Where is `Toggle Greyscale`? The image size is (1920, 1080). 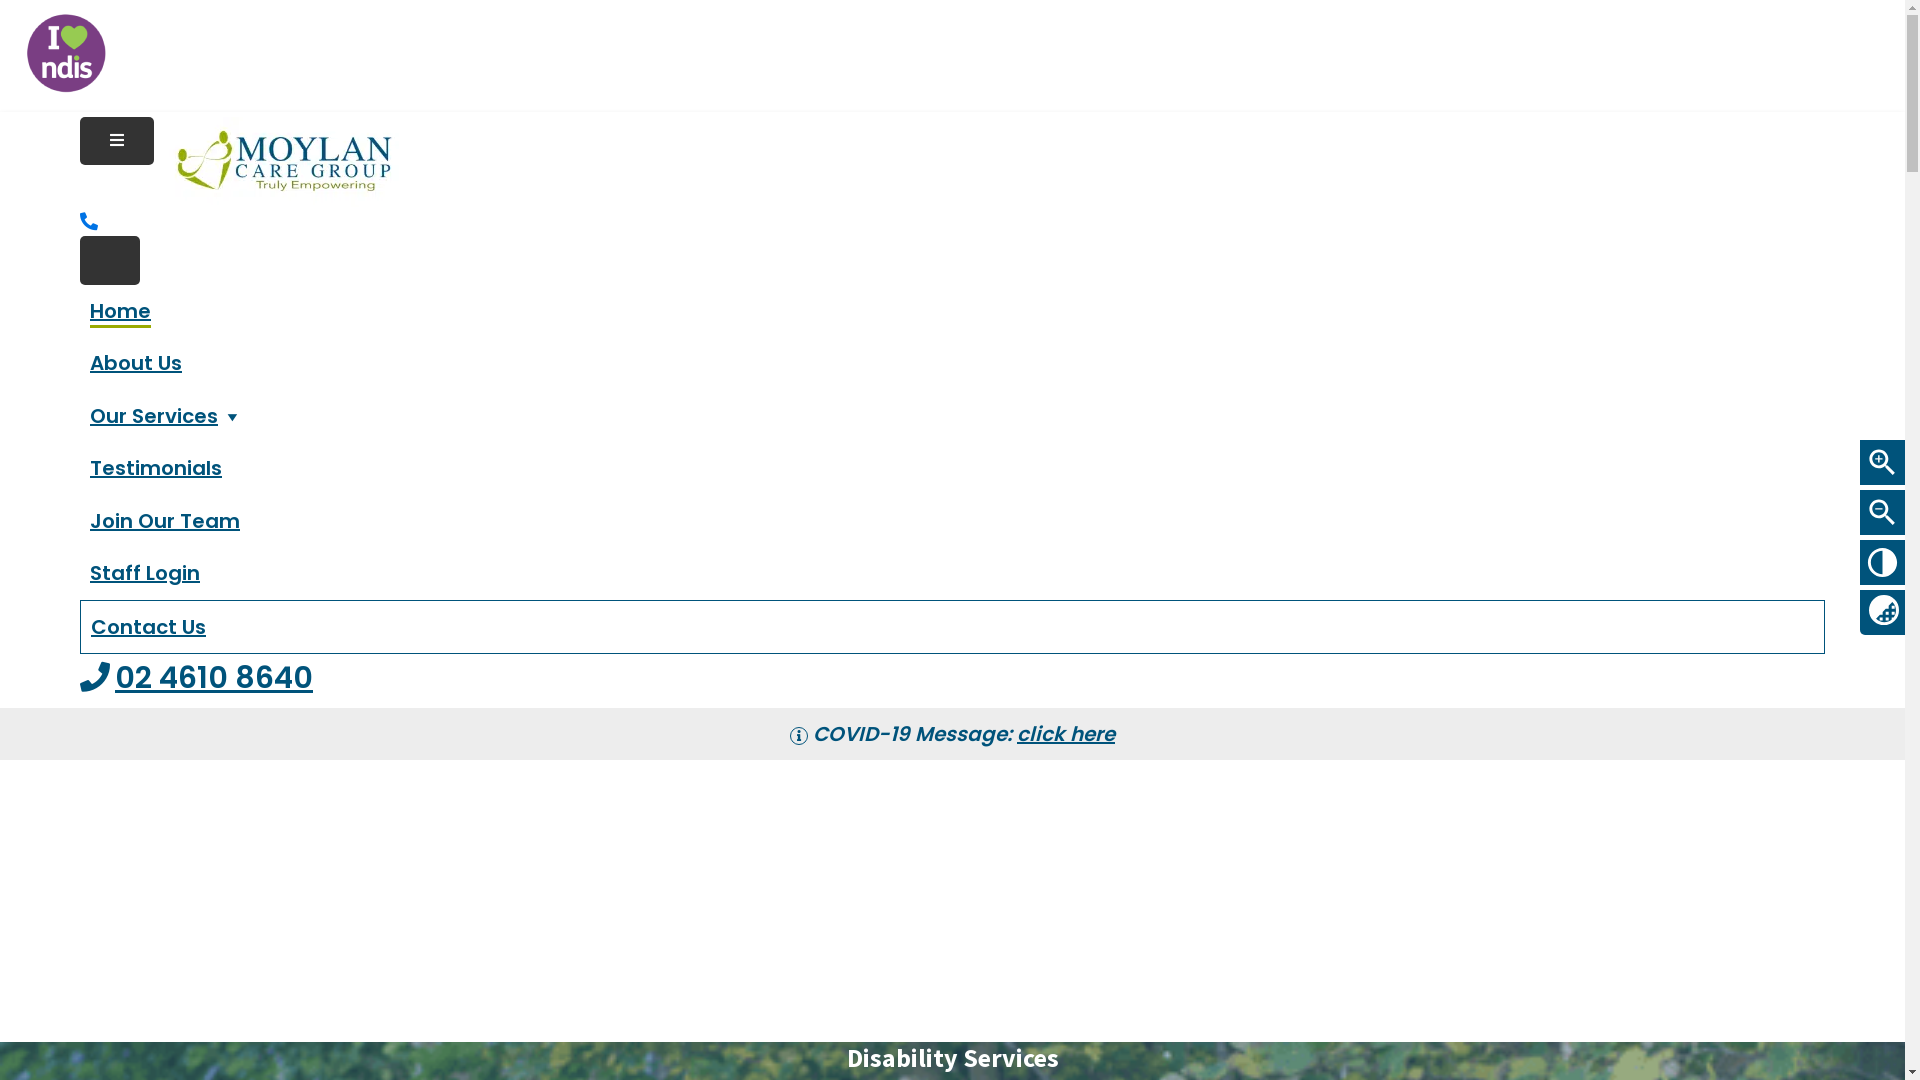
Toggle Greyscale is located at coordinates (1882, 610).